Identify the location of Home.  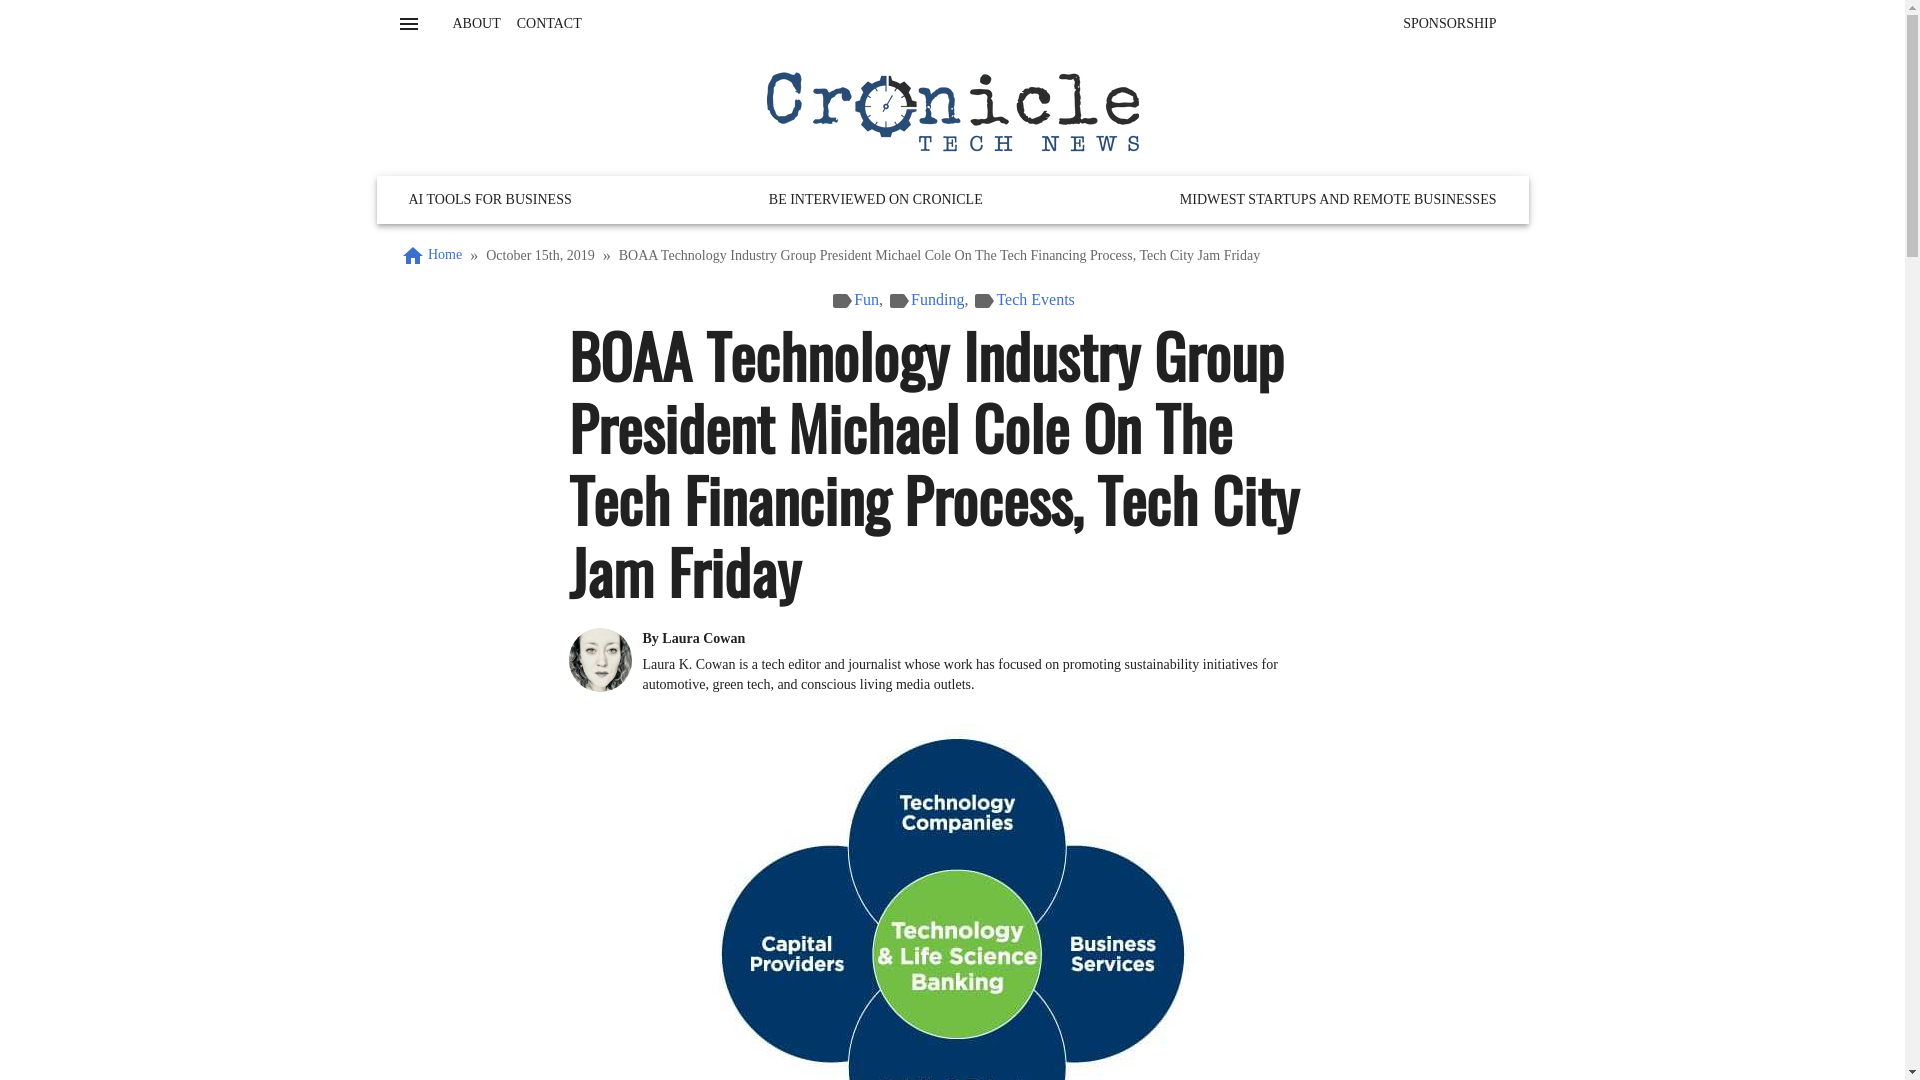
(430, 256).